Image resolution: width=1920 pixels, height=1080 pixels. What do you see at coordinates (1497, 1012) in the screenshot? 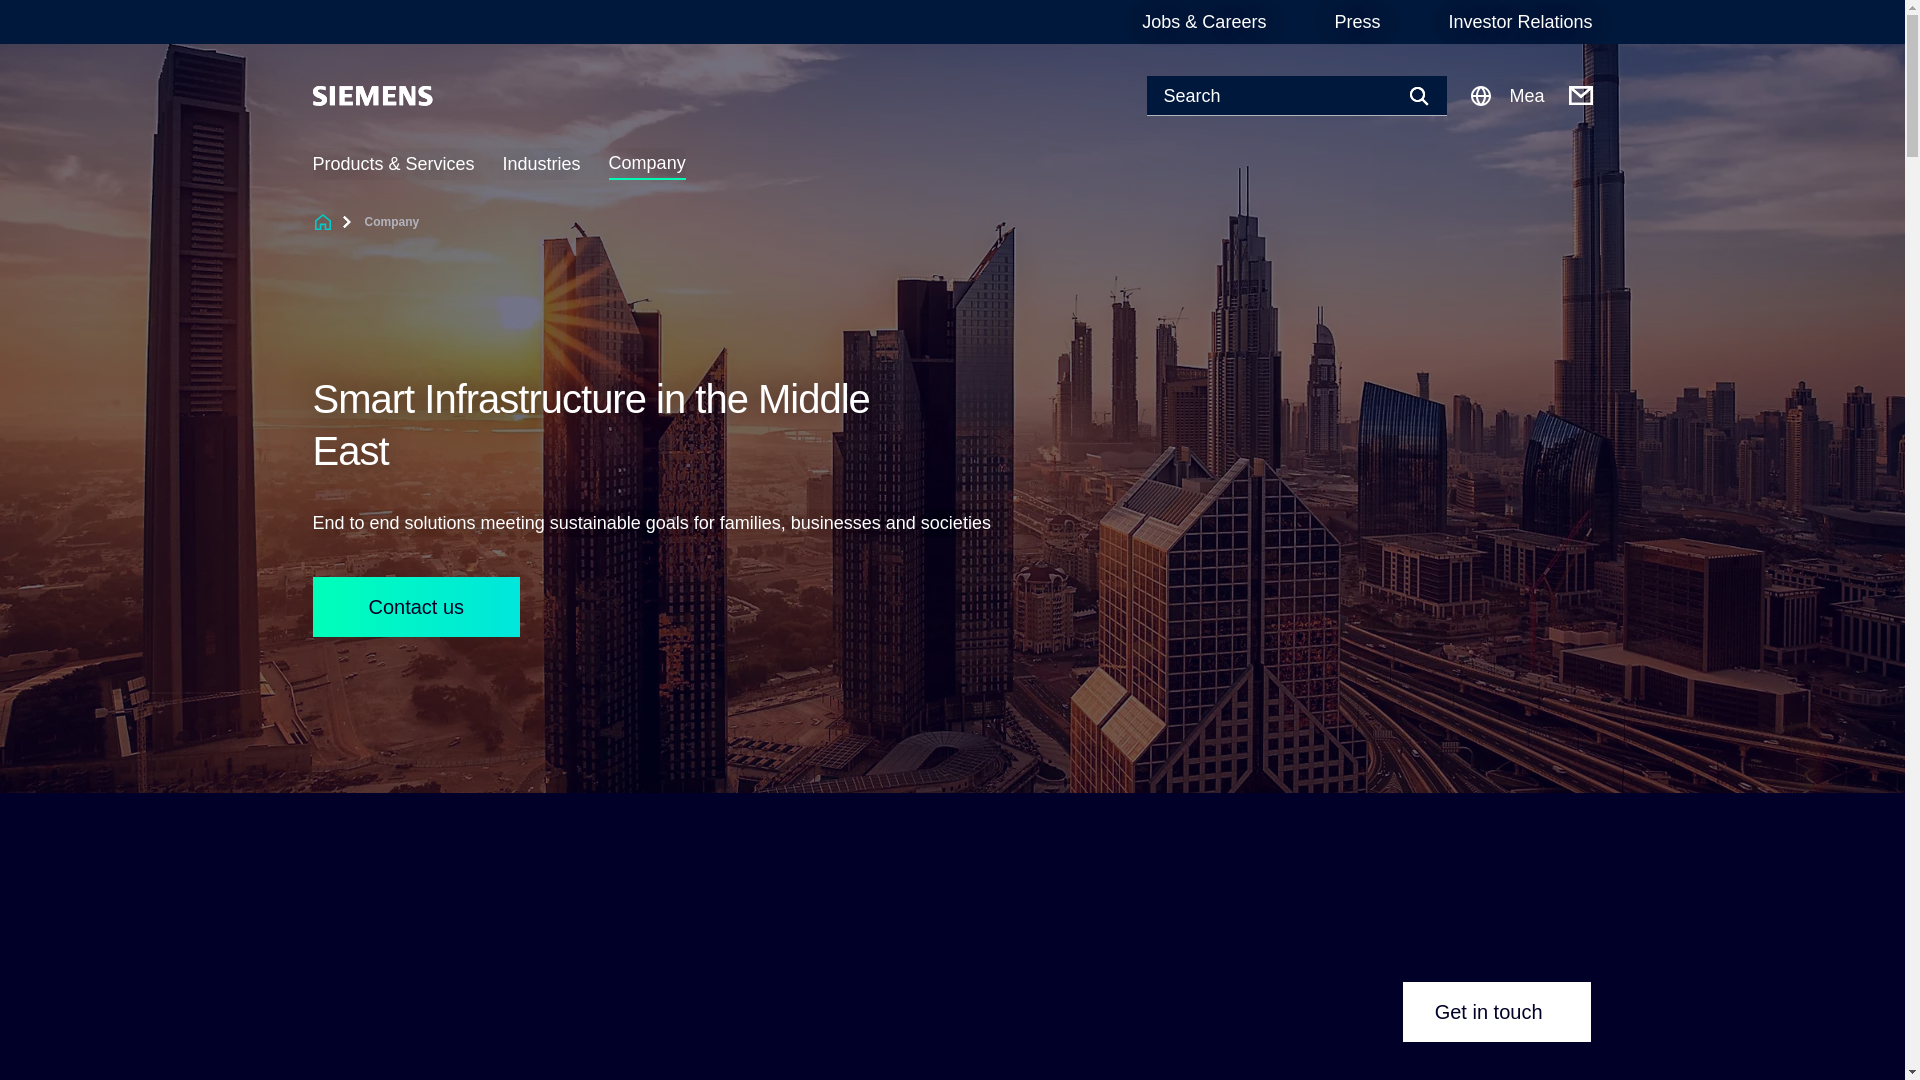
I see `Get in touch` at bounding box center [1497, 1012].